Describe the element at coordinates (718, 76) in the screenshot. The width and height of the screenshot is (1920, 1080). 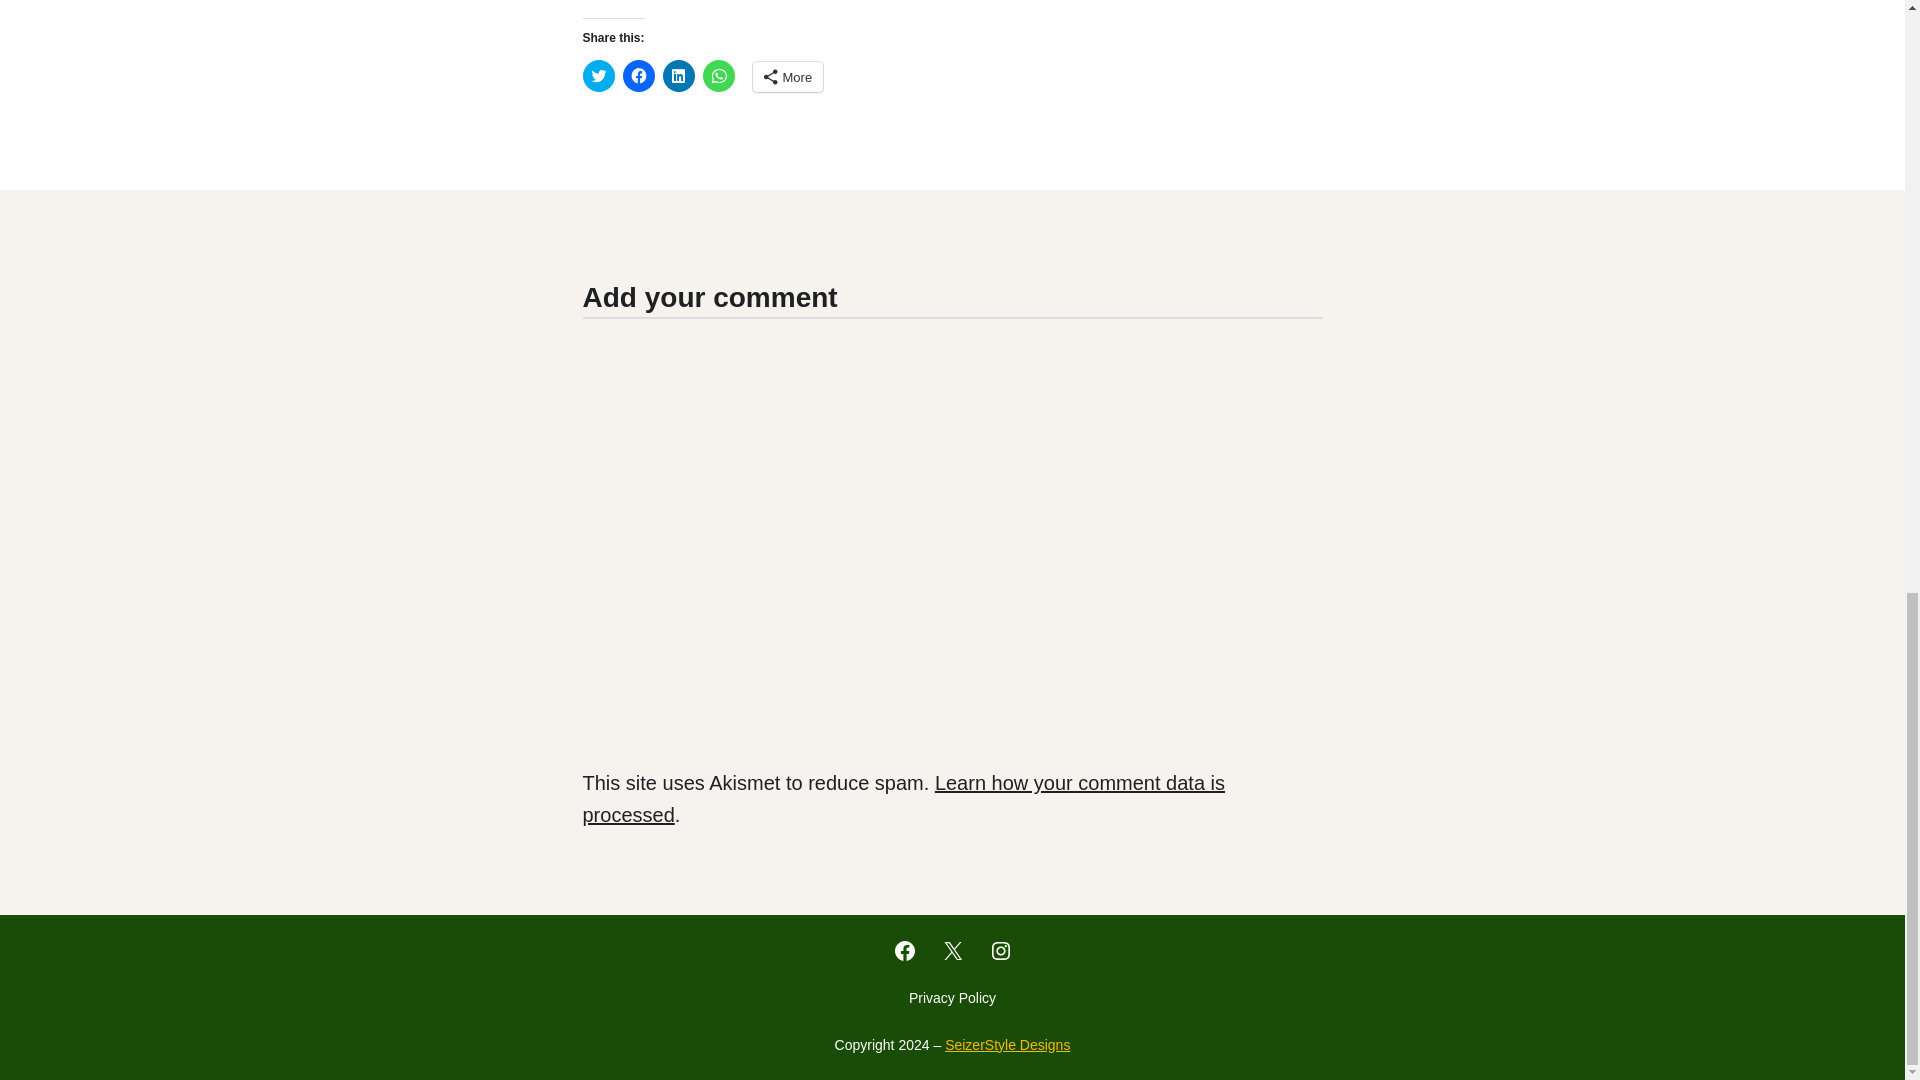
I see `Click to share on WhatsApp` at that location.